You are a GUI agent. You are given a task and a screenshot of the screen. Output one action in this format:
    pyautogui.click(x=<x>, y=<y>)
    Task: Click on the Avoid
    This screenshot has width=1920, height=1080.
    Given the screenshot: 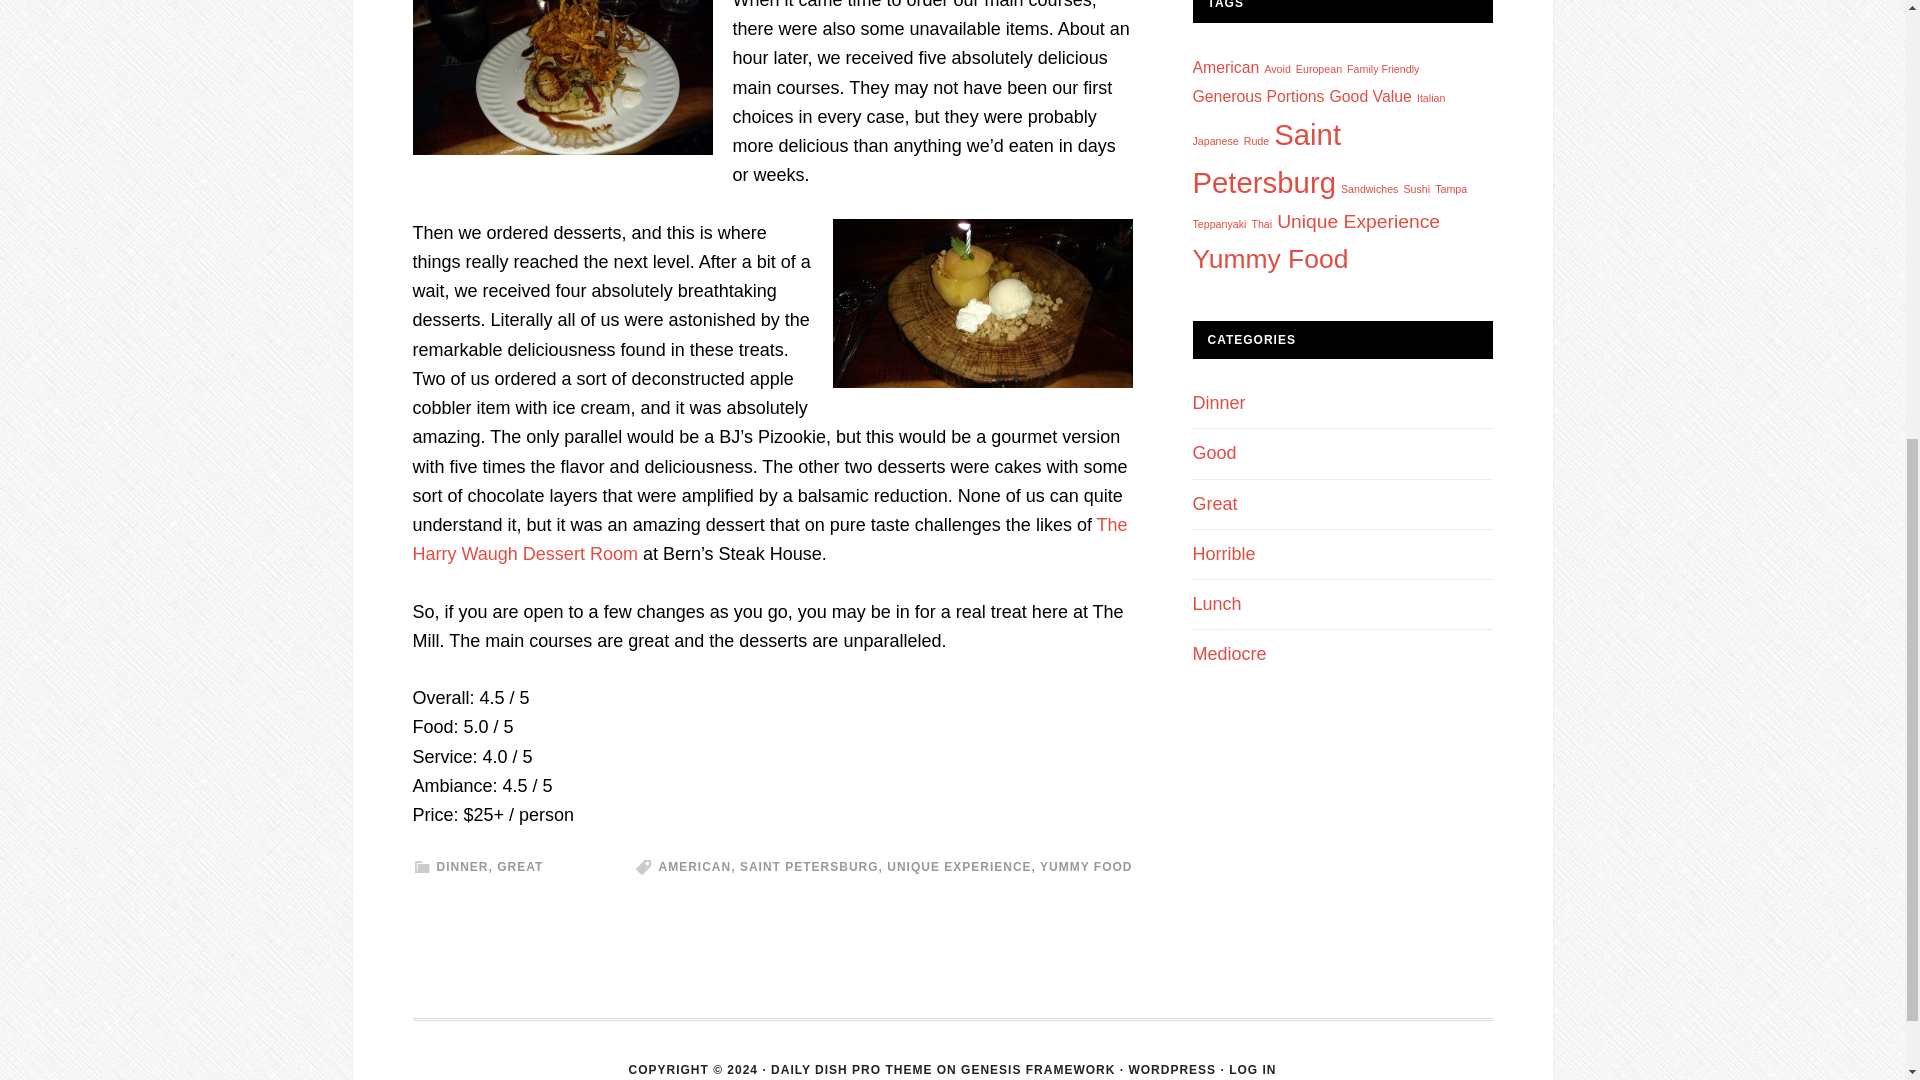 What is the action you would take?
    pyautogui.click(x=1276, y=68)
    